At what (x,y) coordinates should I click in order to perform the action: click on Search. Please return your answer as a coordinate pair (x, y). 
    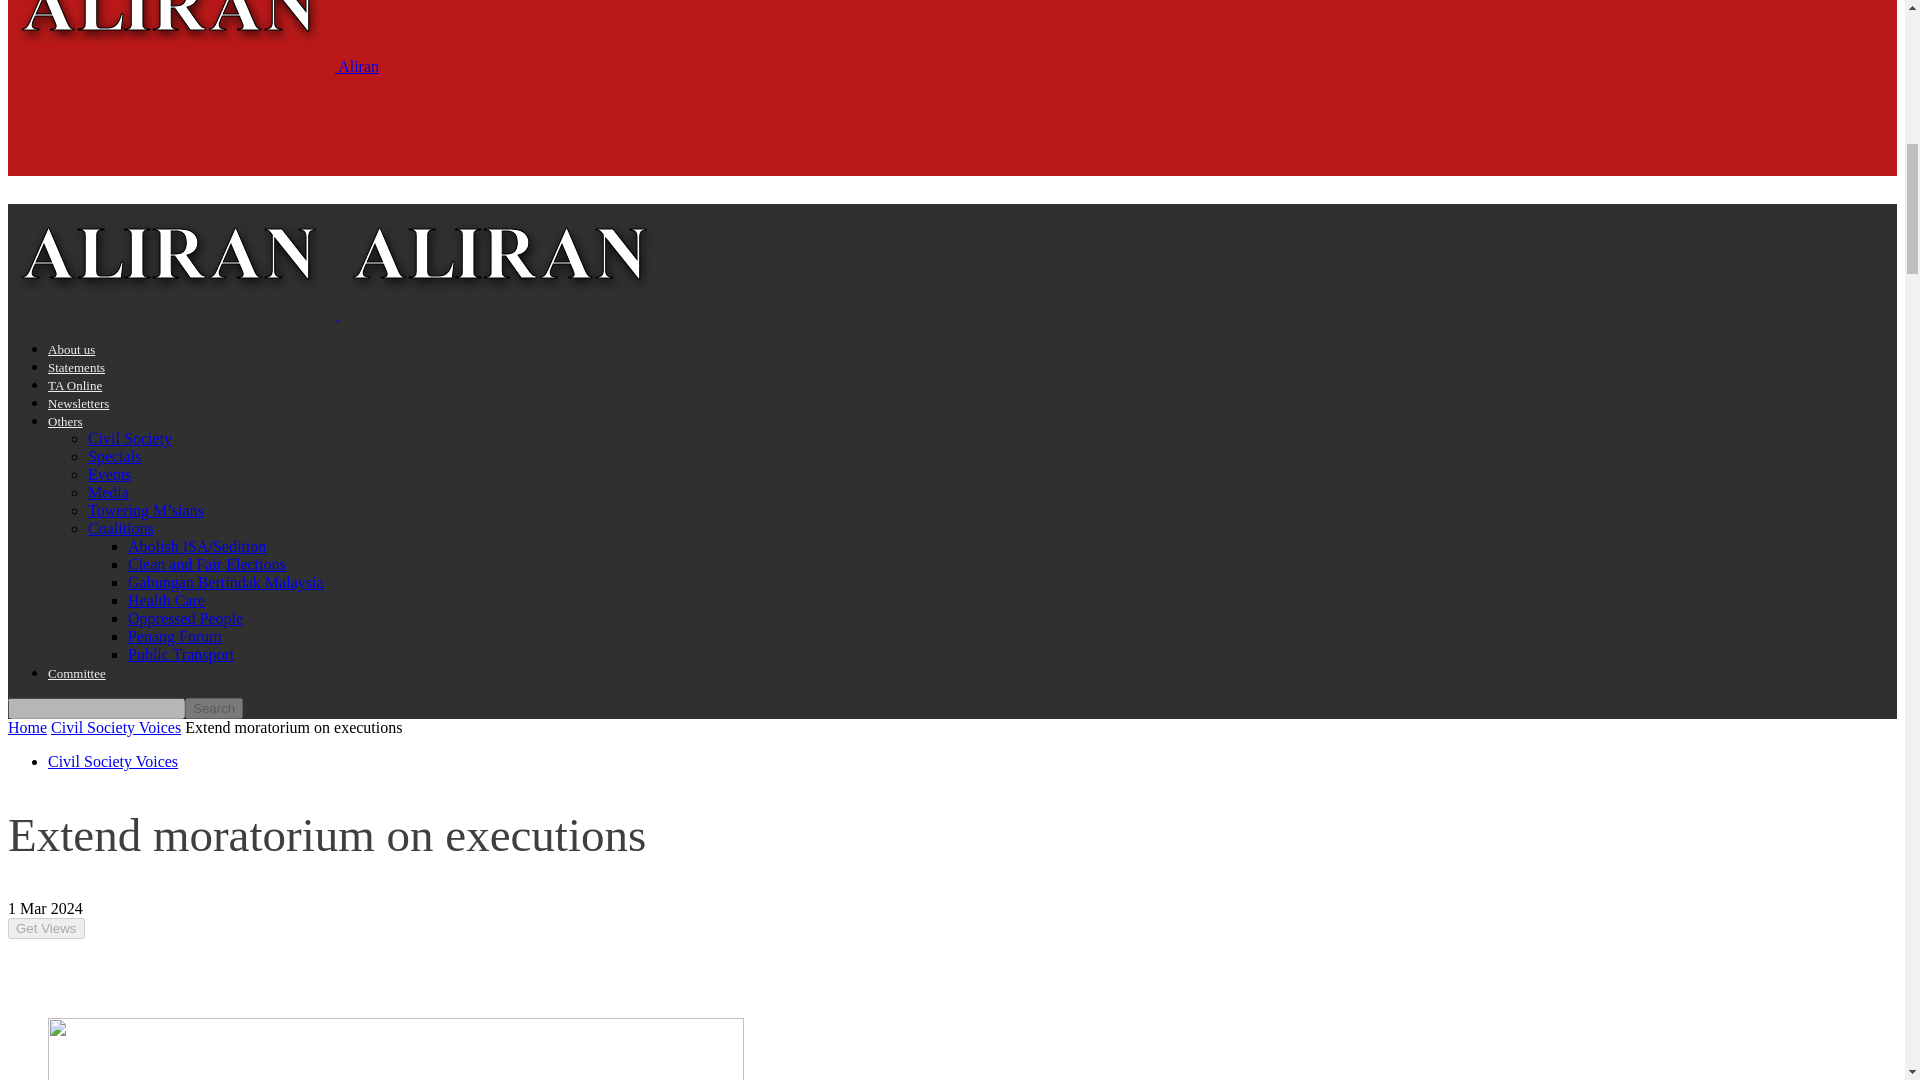
    Looking at the image, I should click on (214, 708).